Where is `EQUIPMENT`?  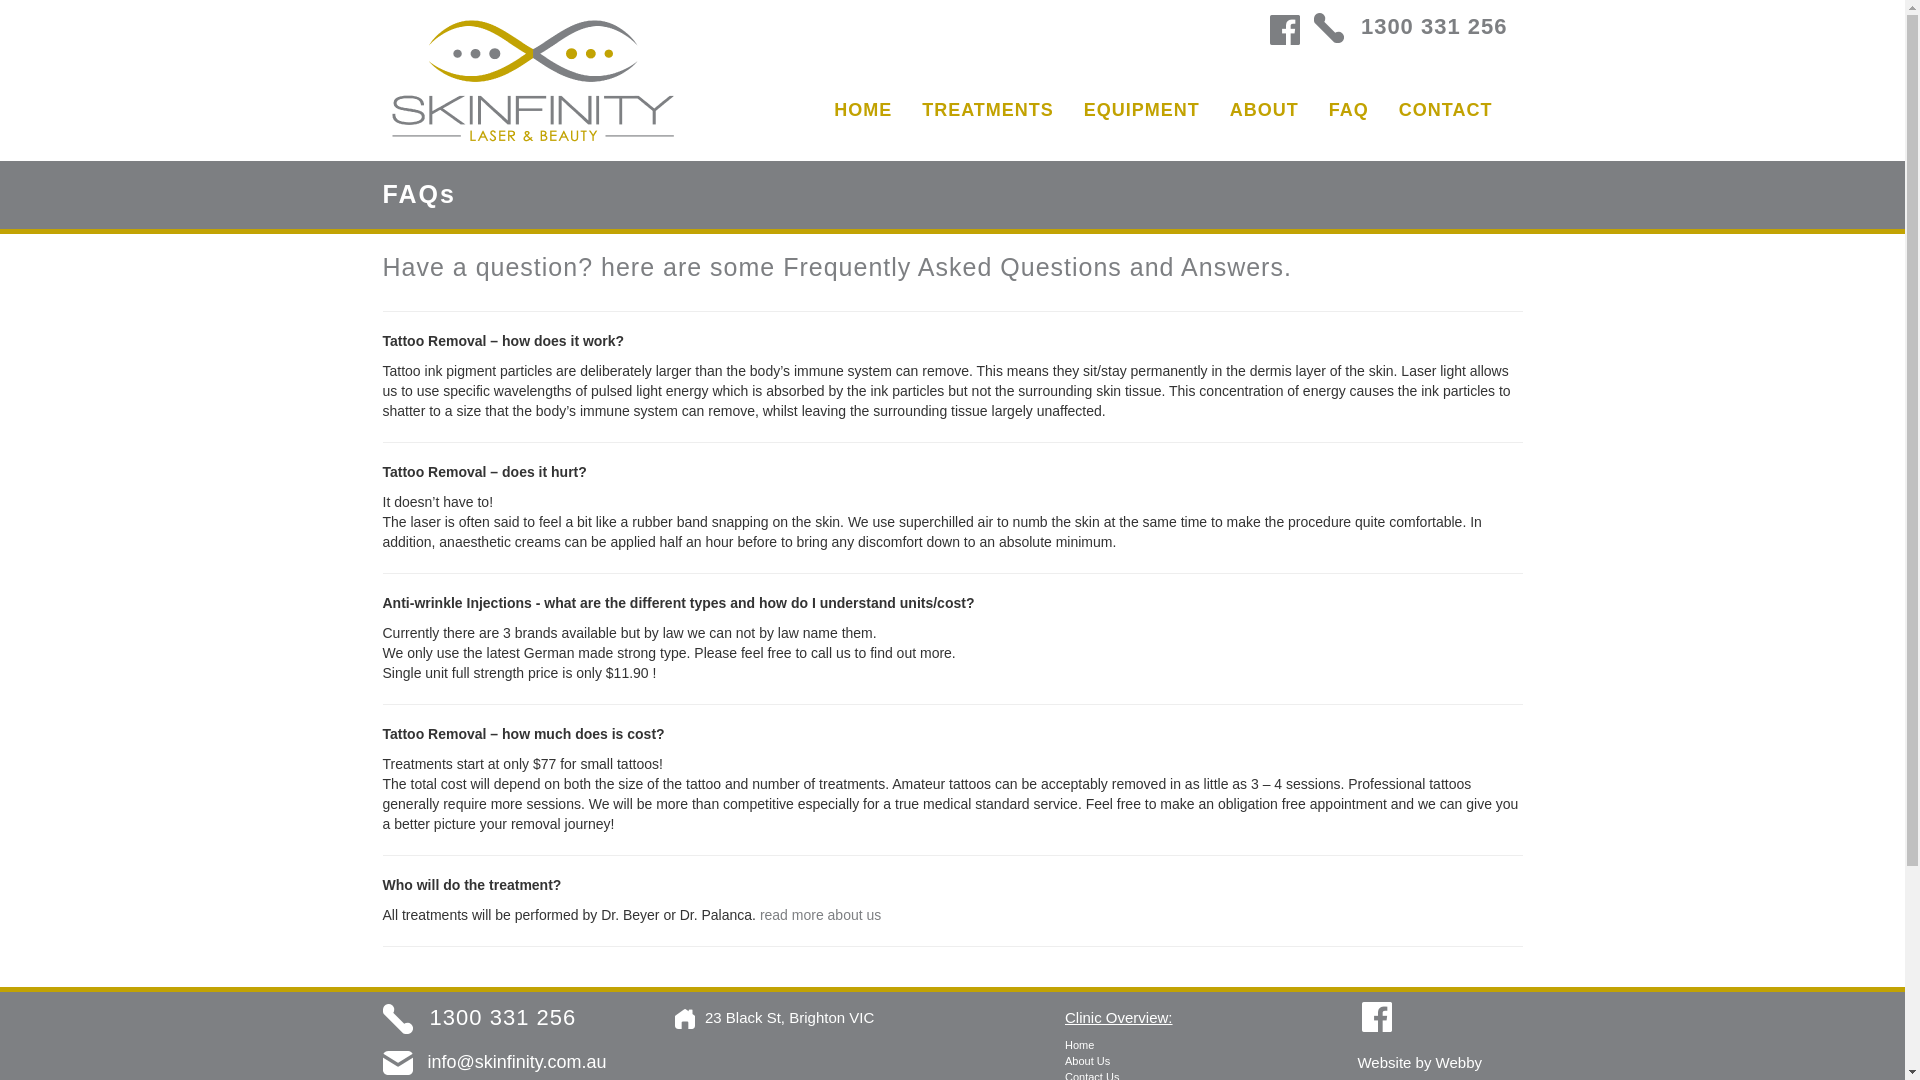 EQUIPMENT is located at coordinates (1142, 110).